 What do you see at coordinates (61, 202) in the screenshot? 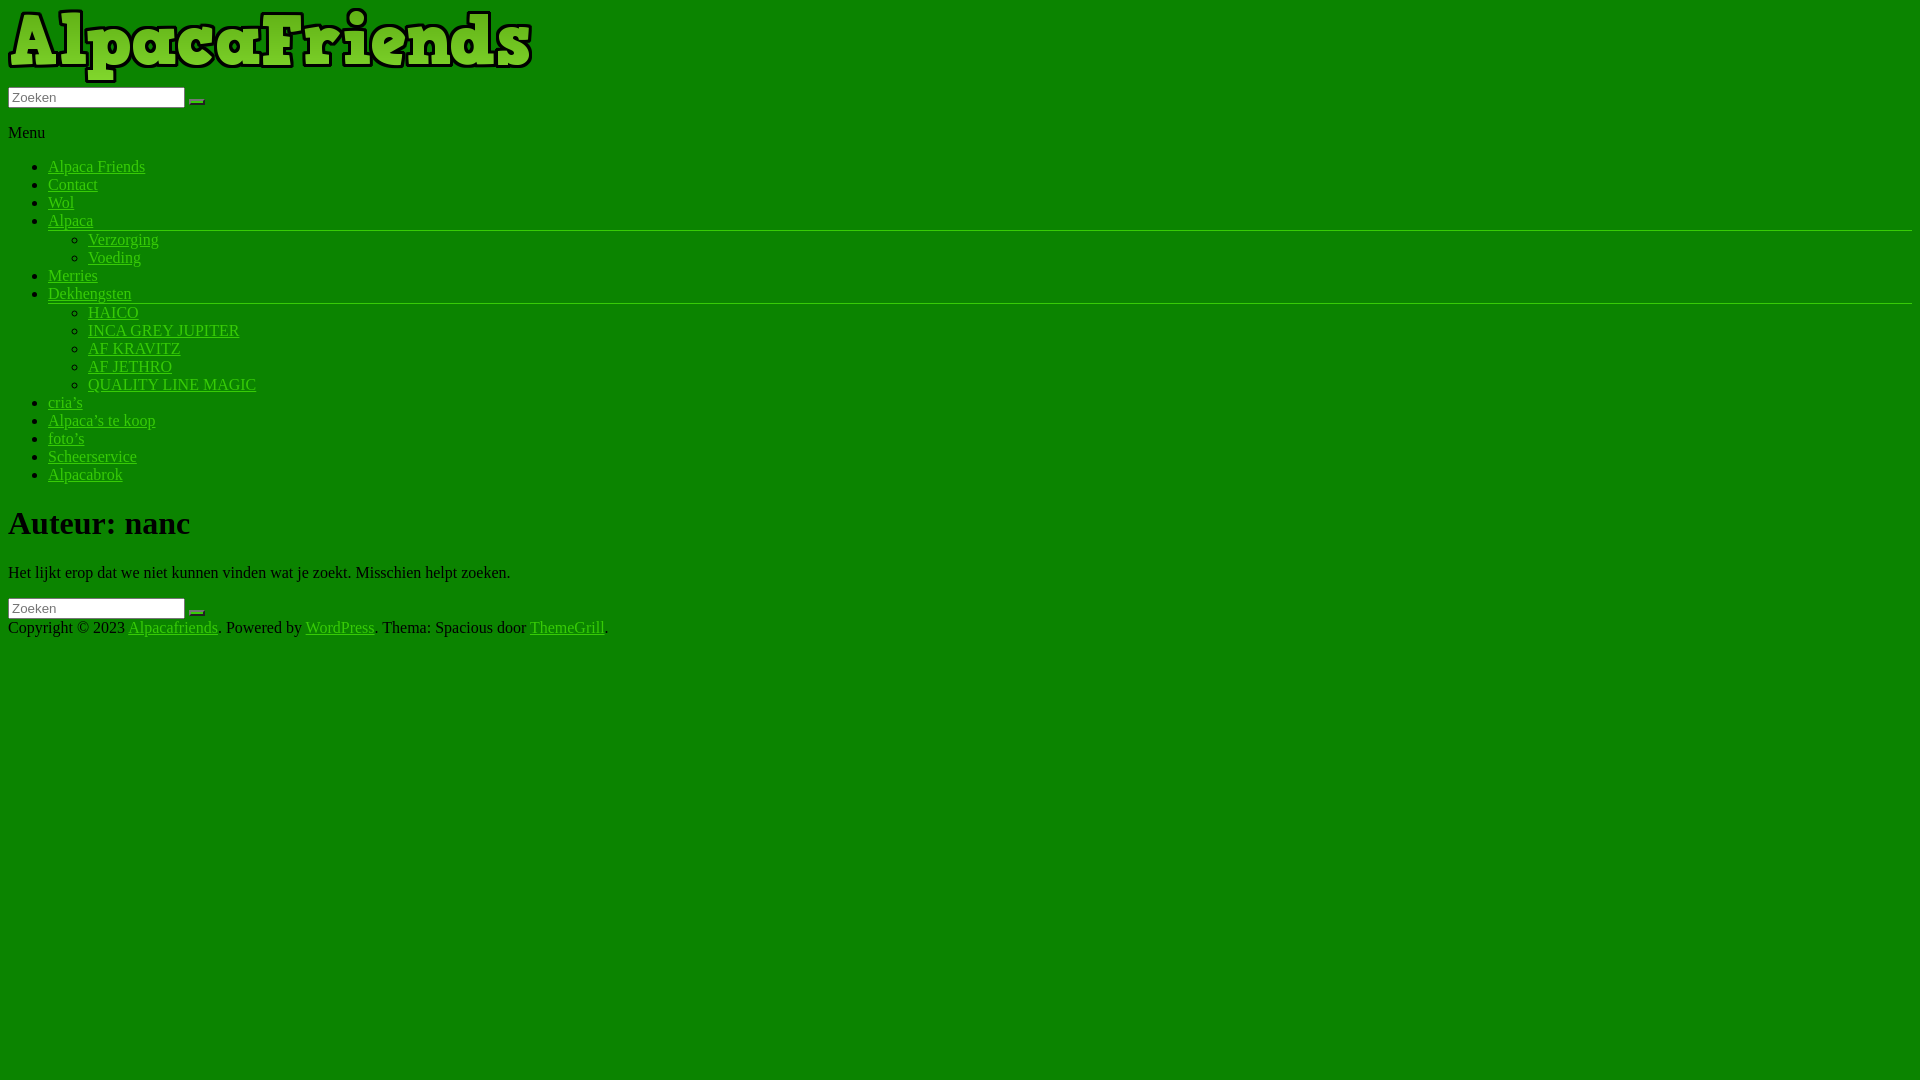
I see `Wol` at bounding box center [61, 202].